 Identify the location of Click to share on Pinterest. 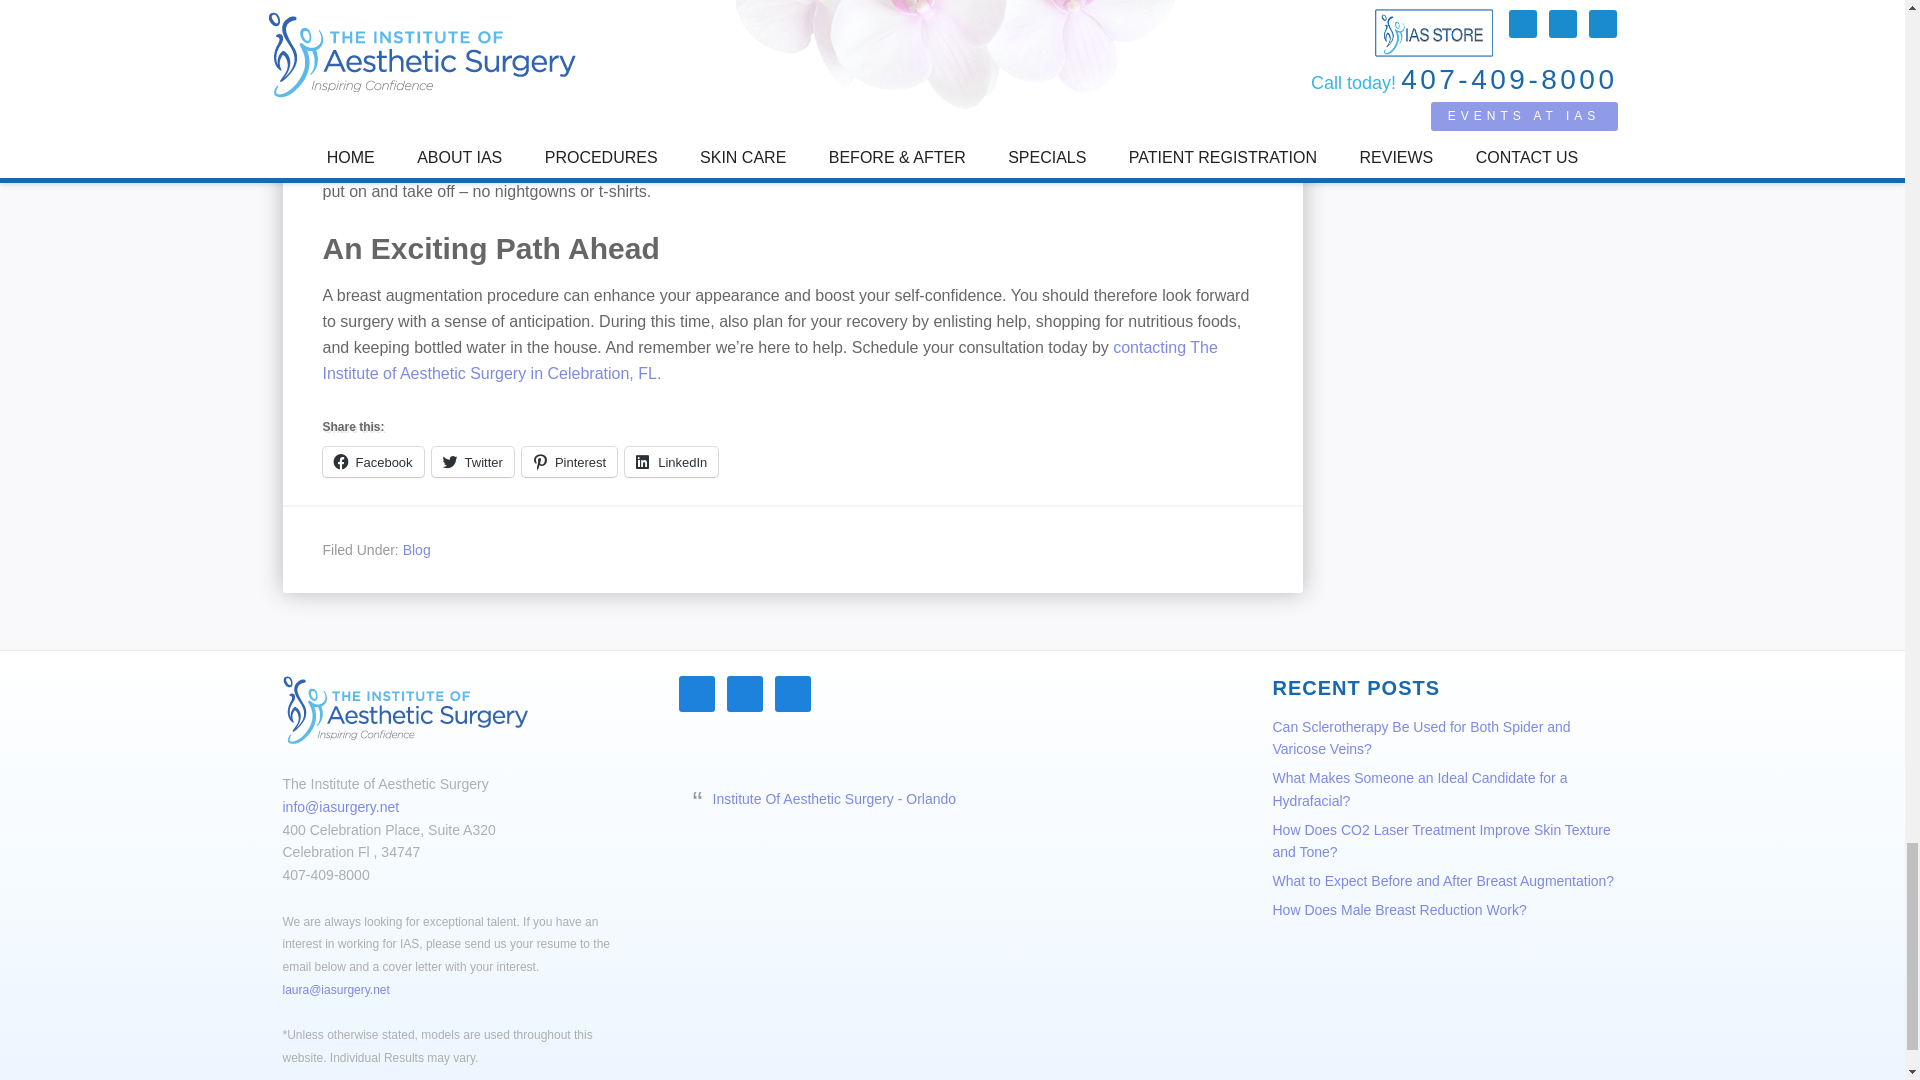
(569, 462).